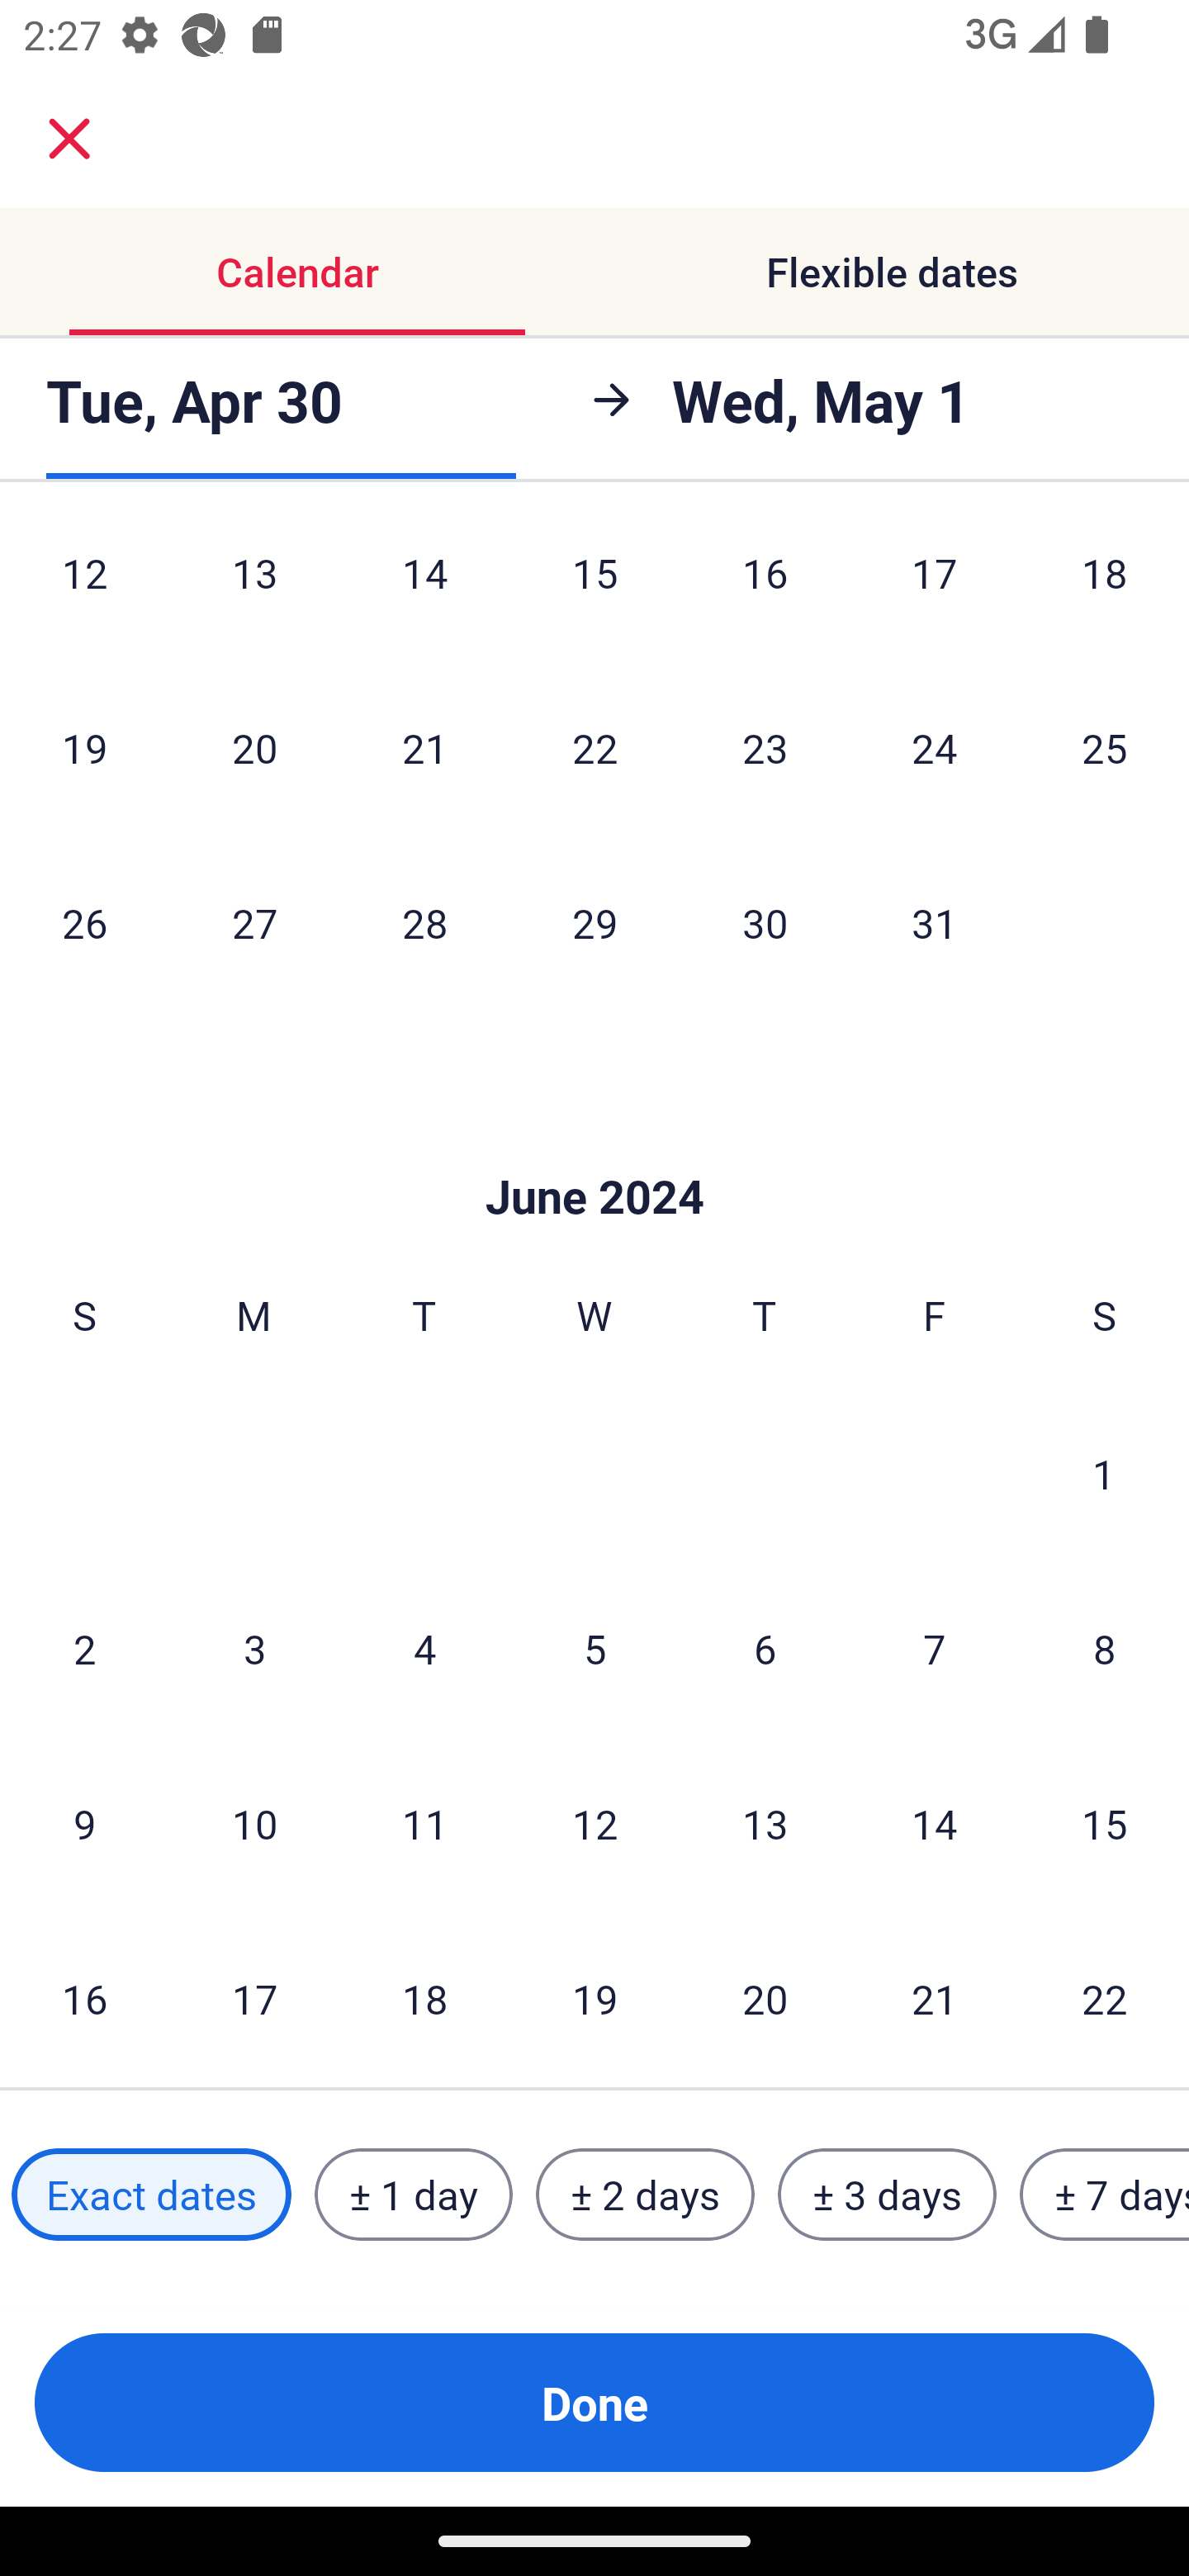  I want to click on 13 Monday, May 13, 2024, so click(254, 592).